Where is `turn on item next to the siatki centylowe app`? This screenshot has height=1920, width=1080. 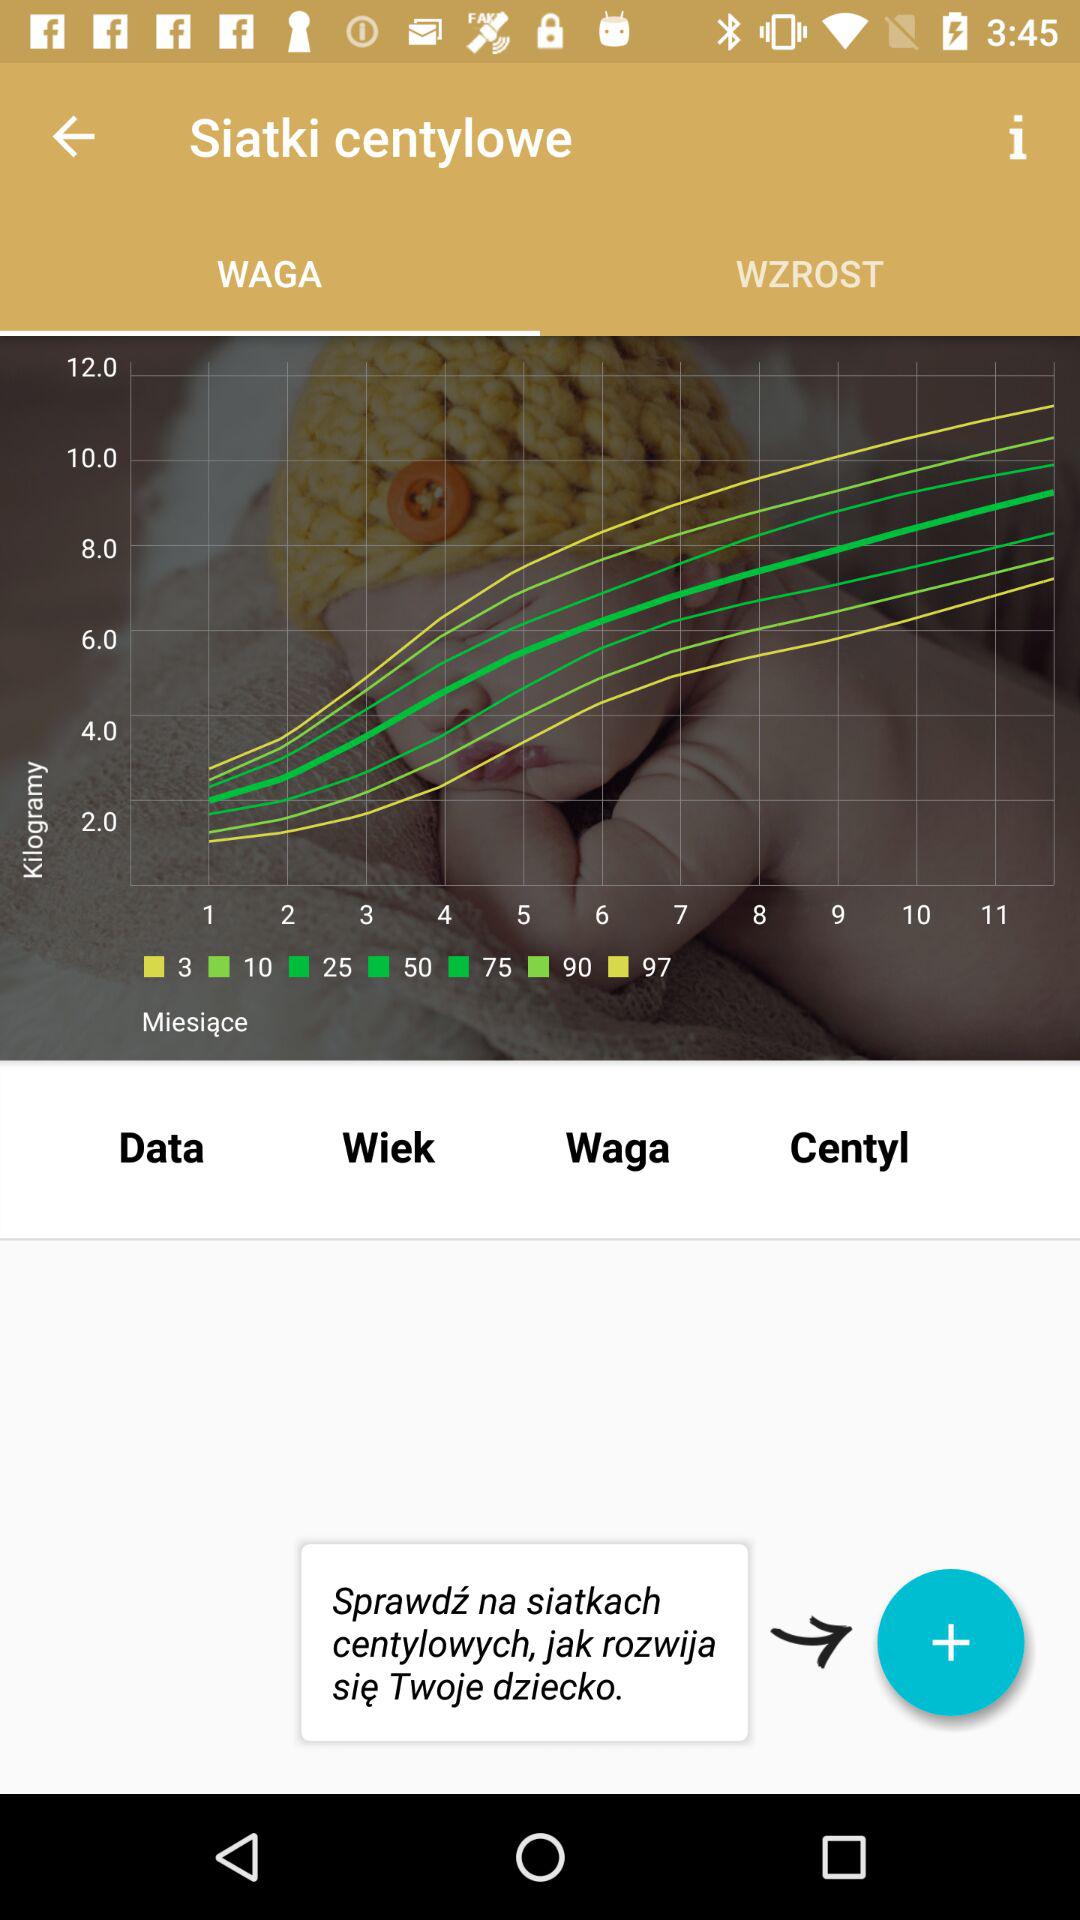 turn on item next to the siatki centylowe app is located at coordinates (1016, 136).